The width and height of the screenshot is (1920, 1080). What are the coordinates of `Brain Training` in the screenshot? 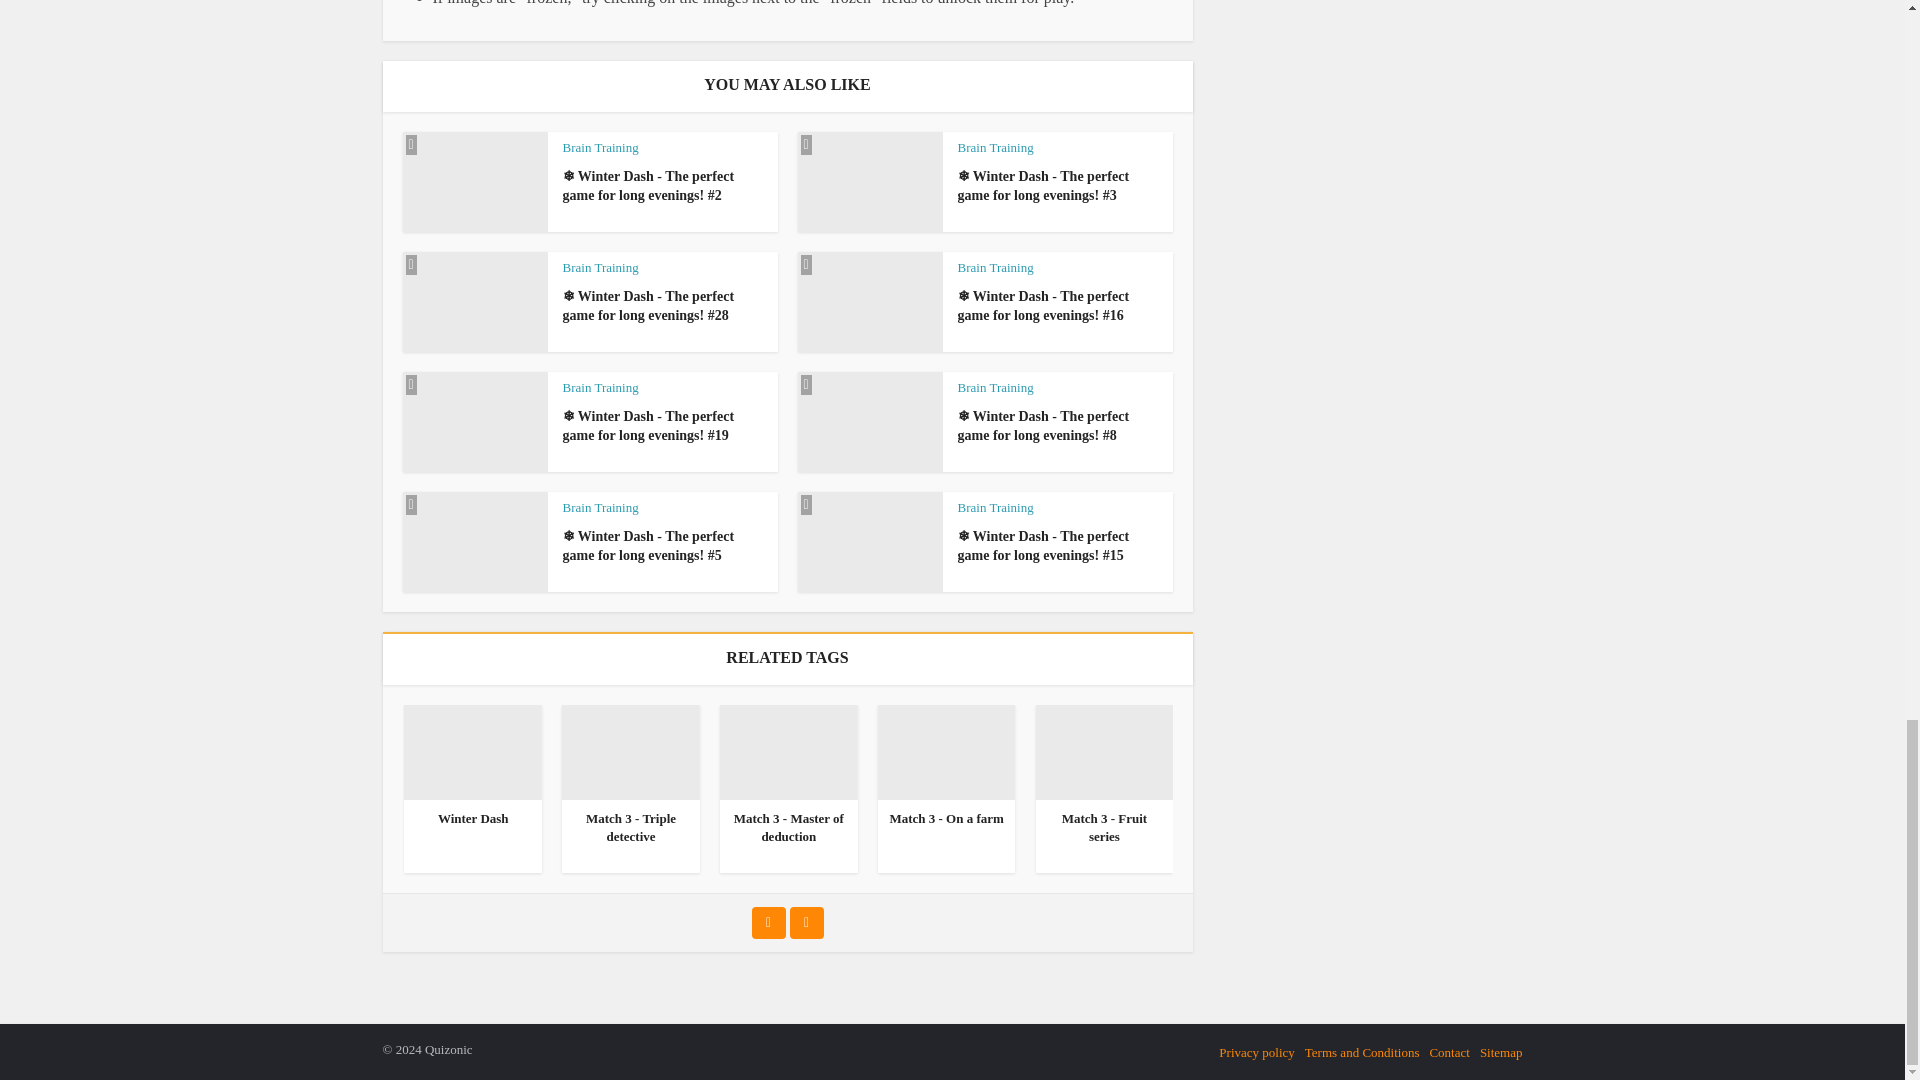 It's located at (600, 148).